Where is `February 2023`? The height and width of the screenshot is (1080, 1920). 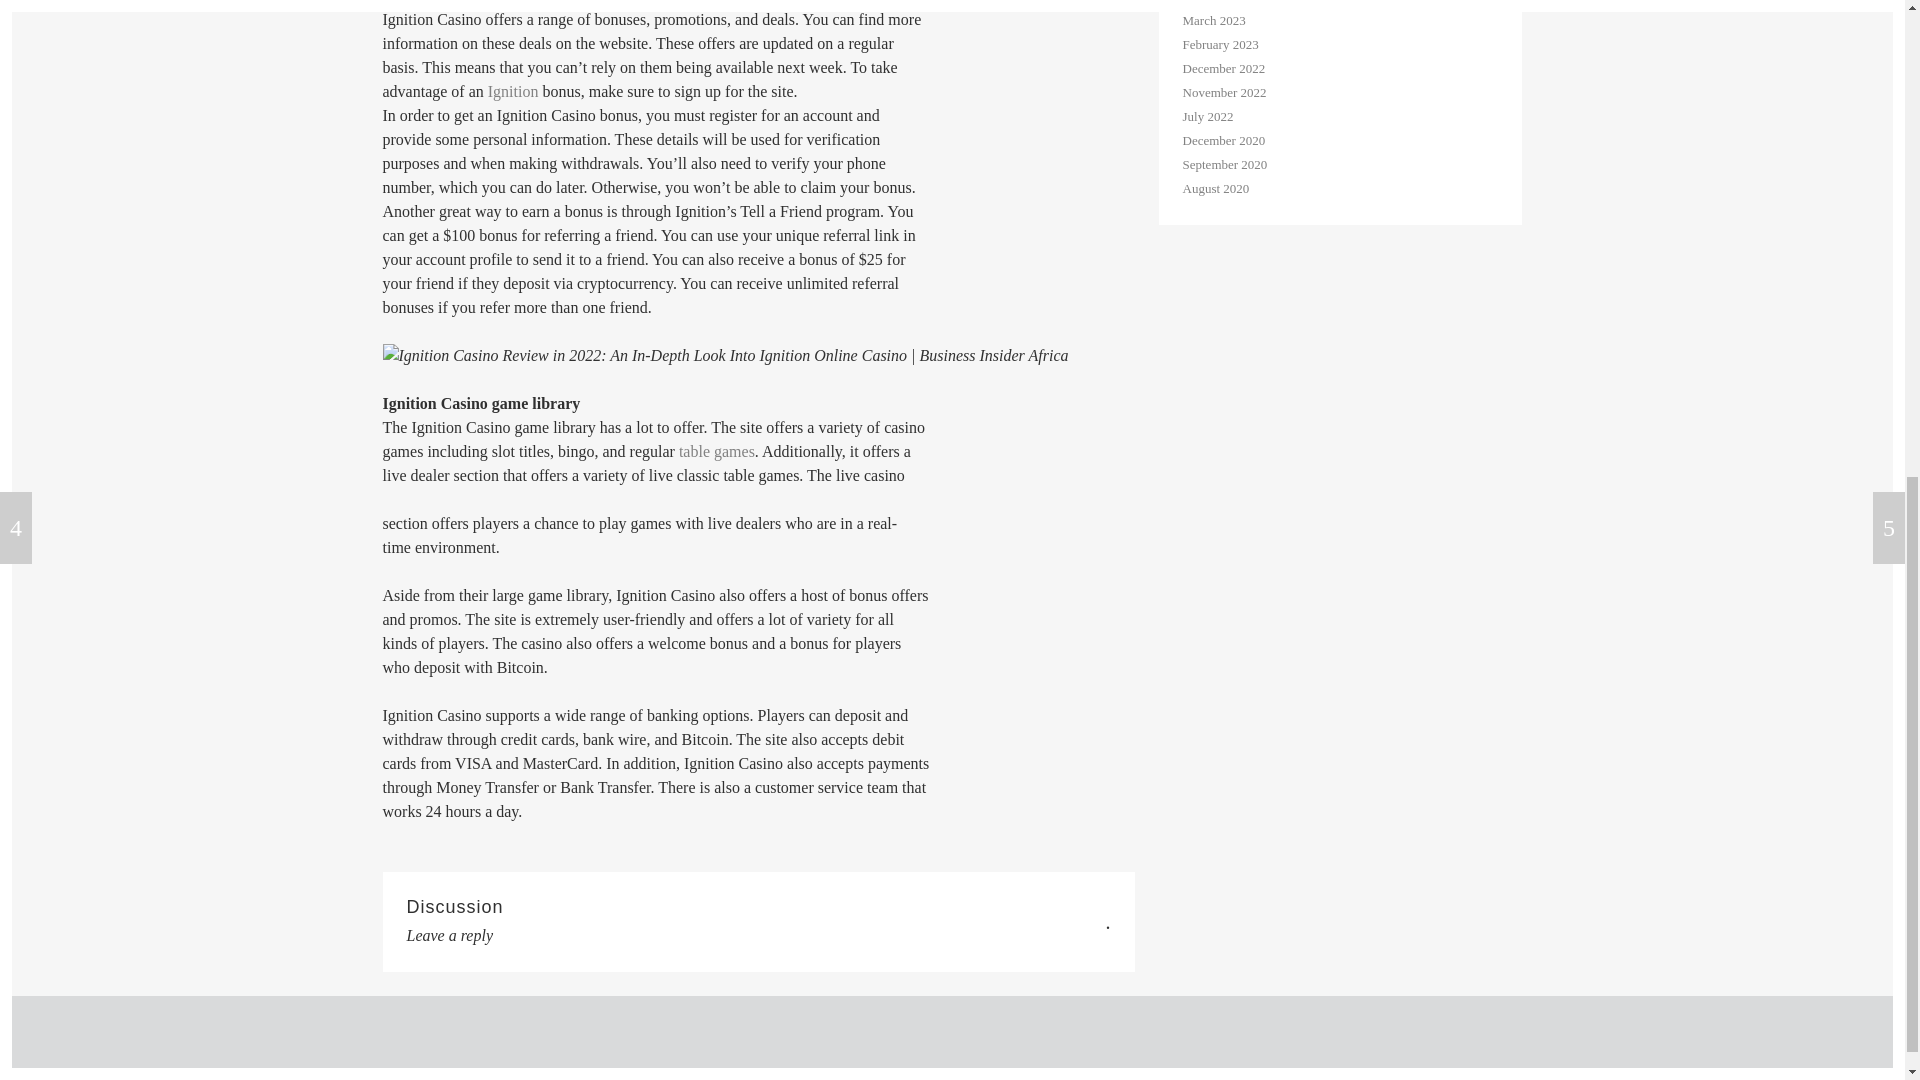
February 2023 is located at coordinates (1220, 44).